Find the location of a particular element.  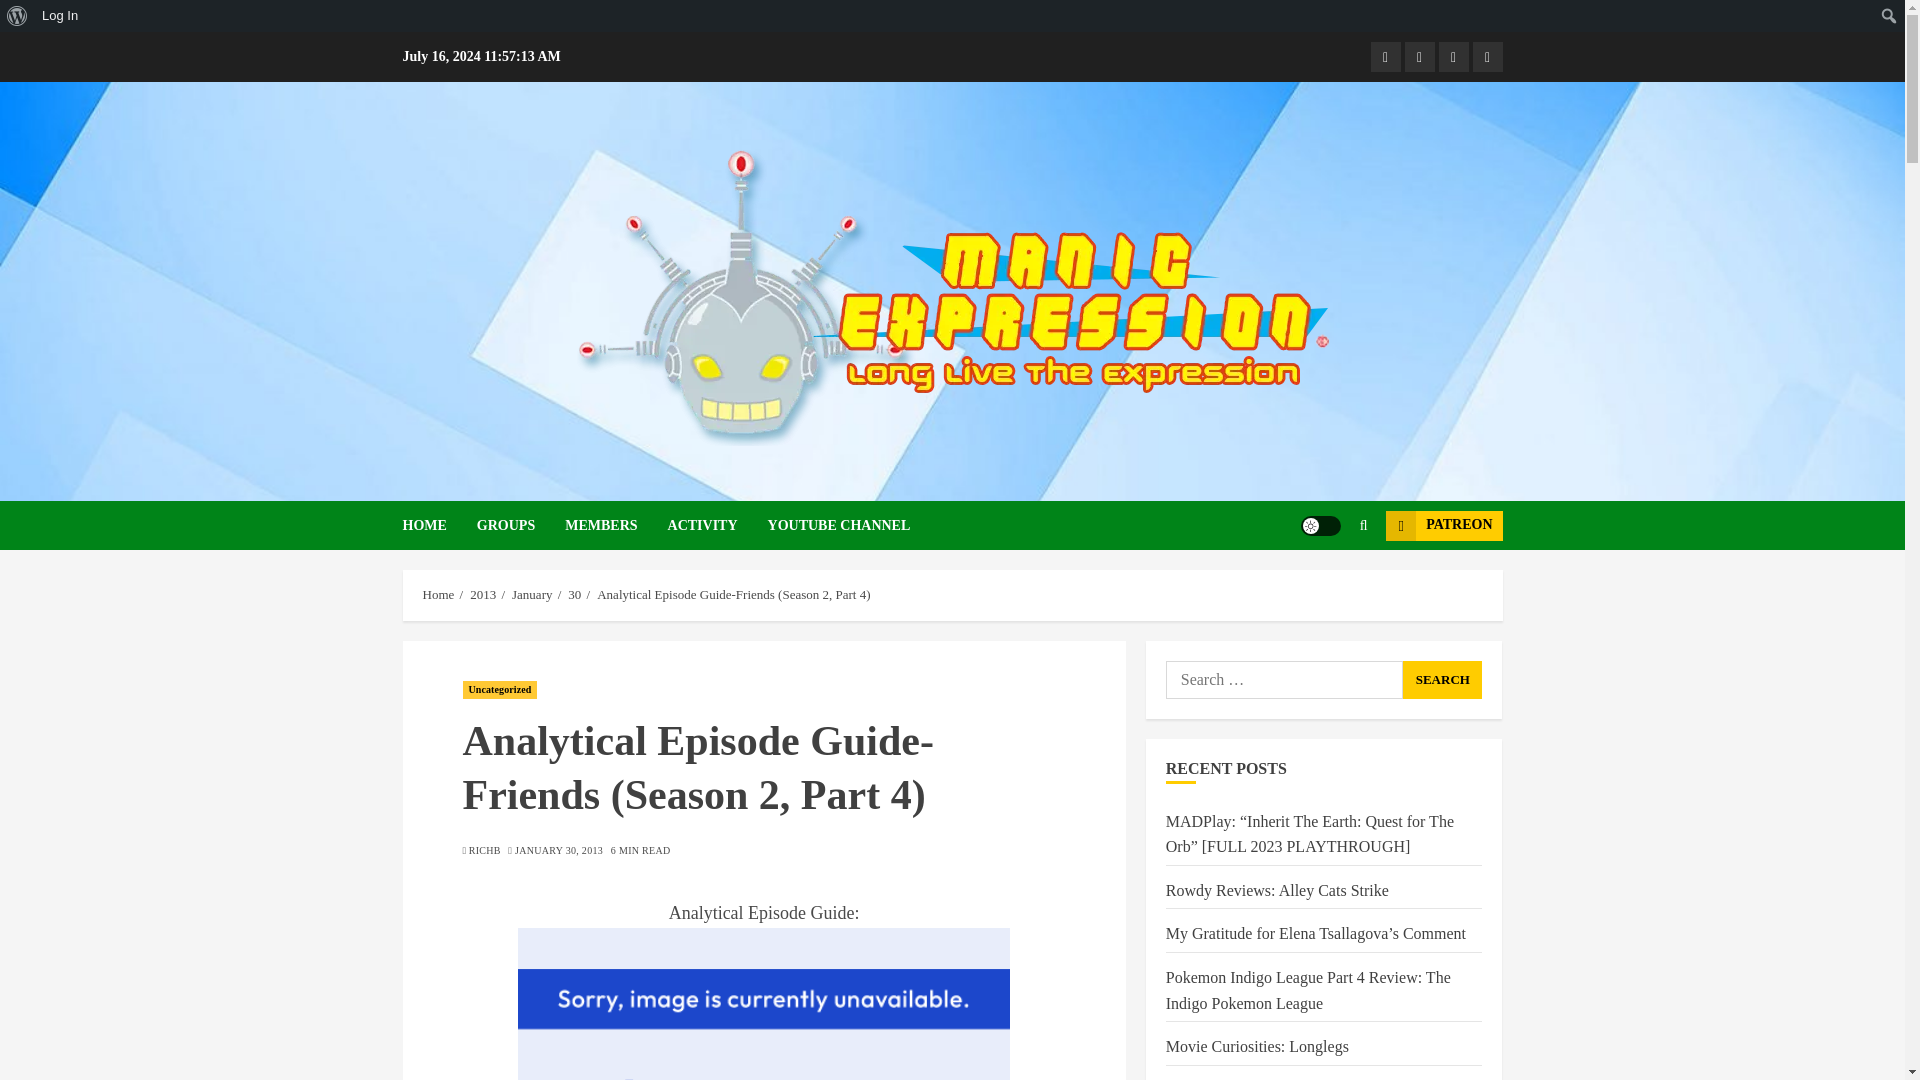

HOME is located at coordinates (438, 525).